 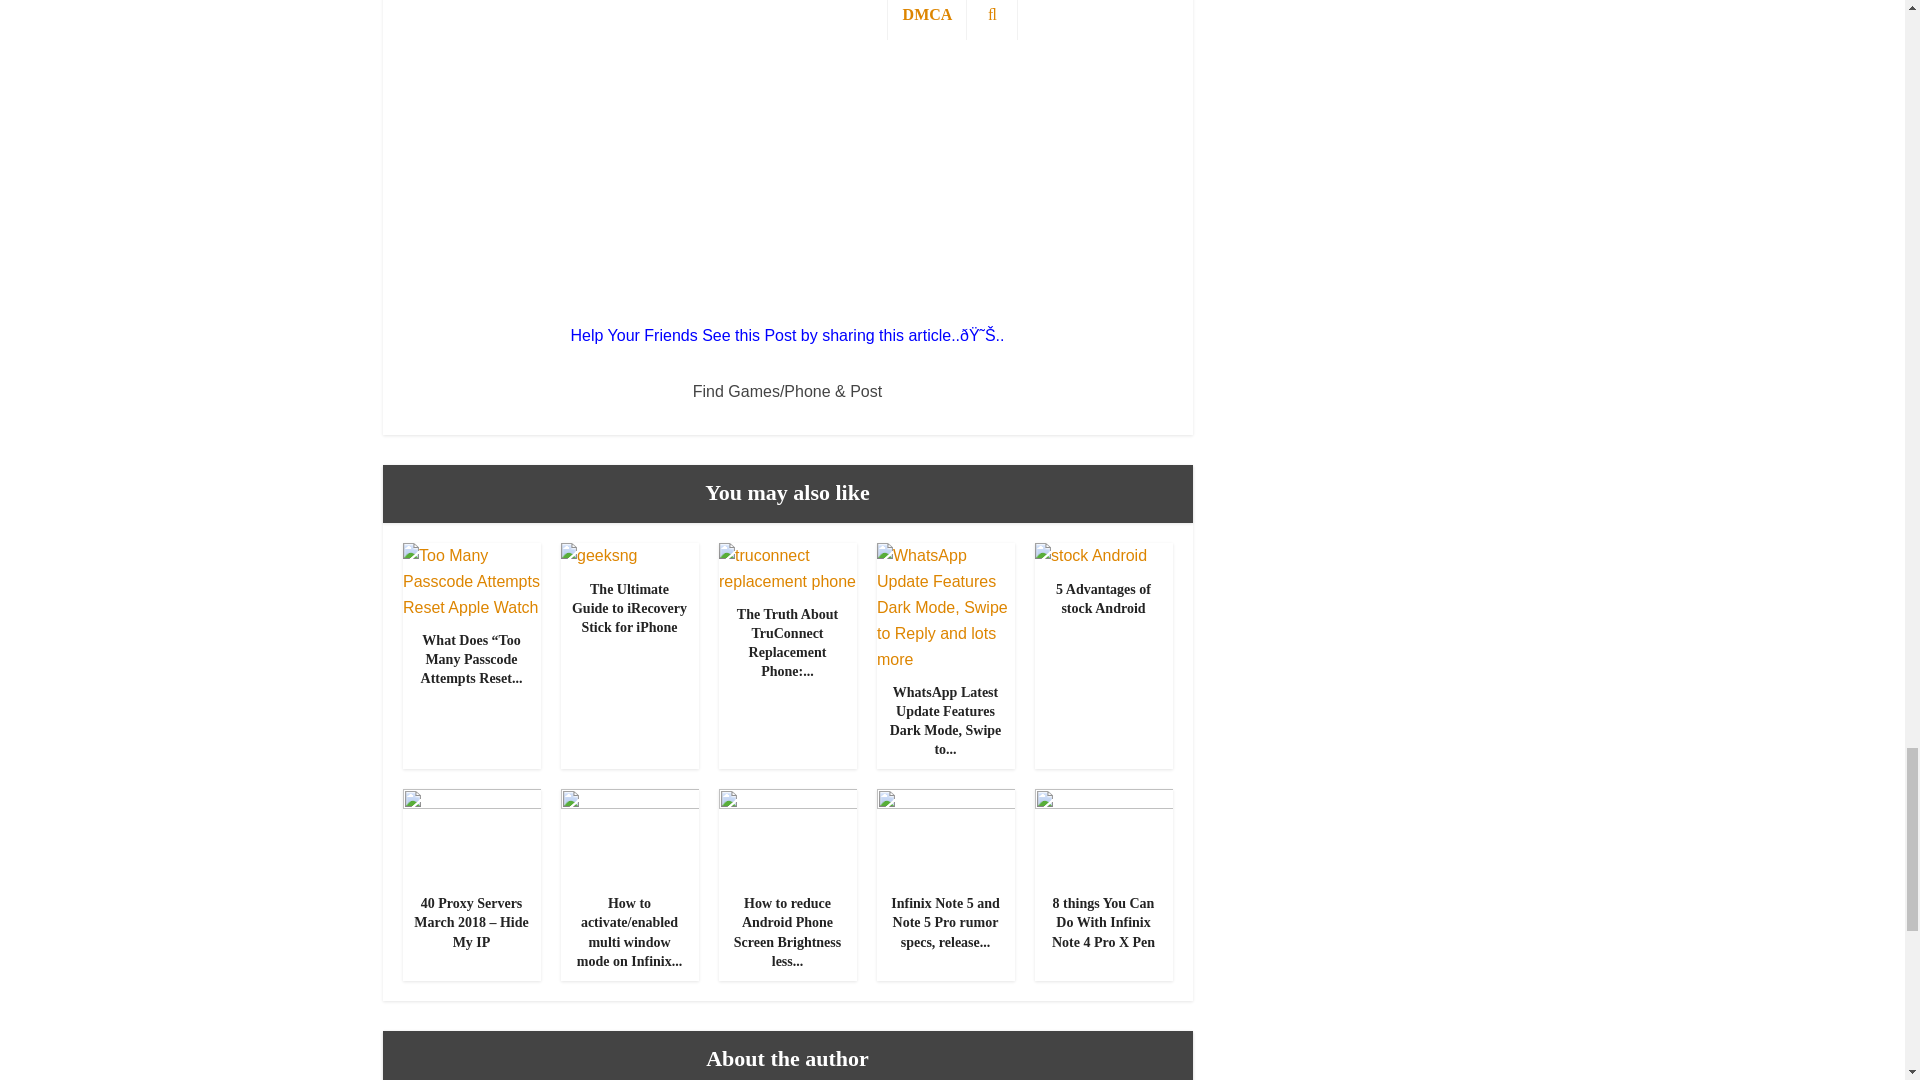 I want to click on The Ultimate Guide to iRecovery Stick for iPhone, so click(x=630, y=608).